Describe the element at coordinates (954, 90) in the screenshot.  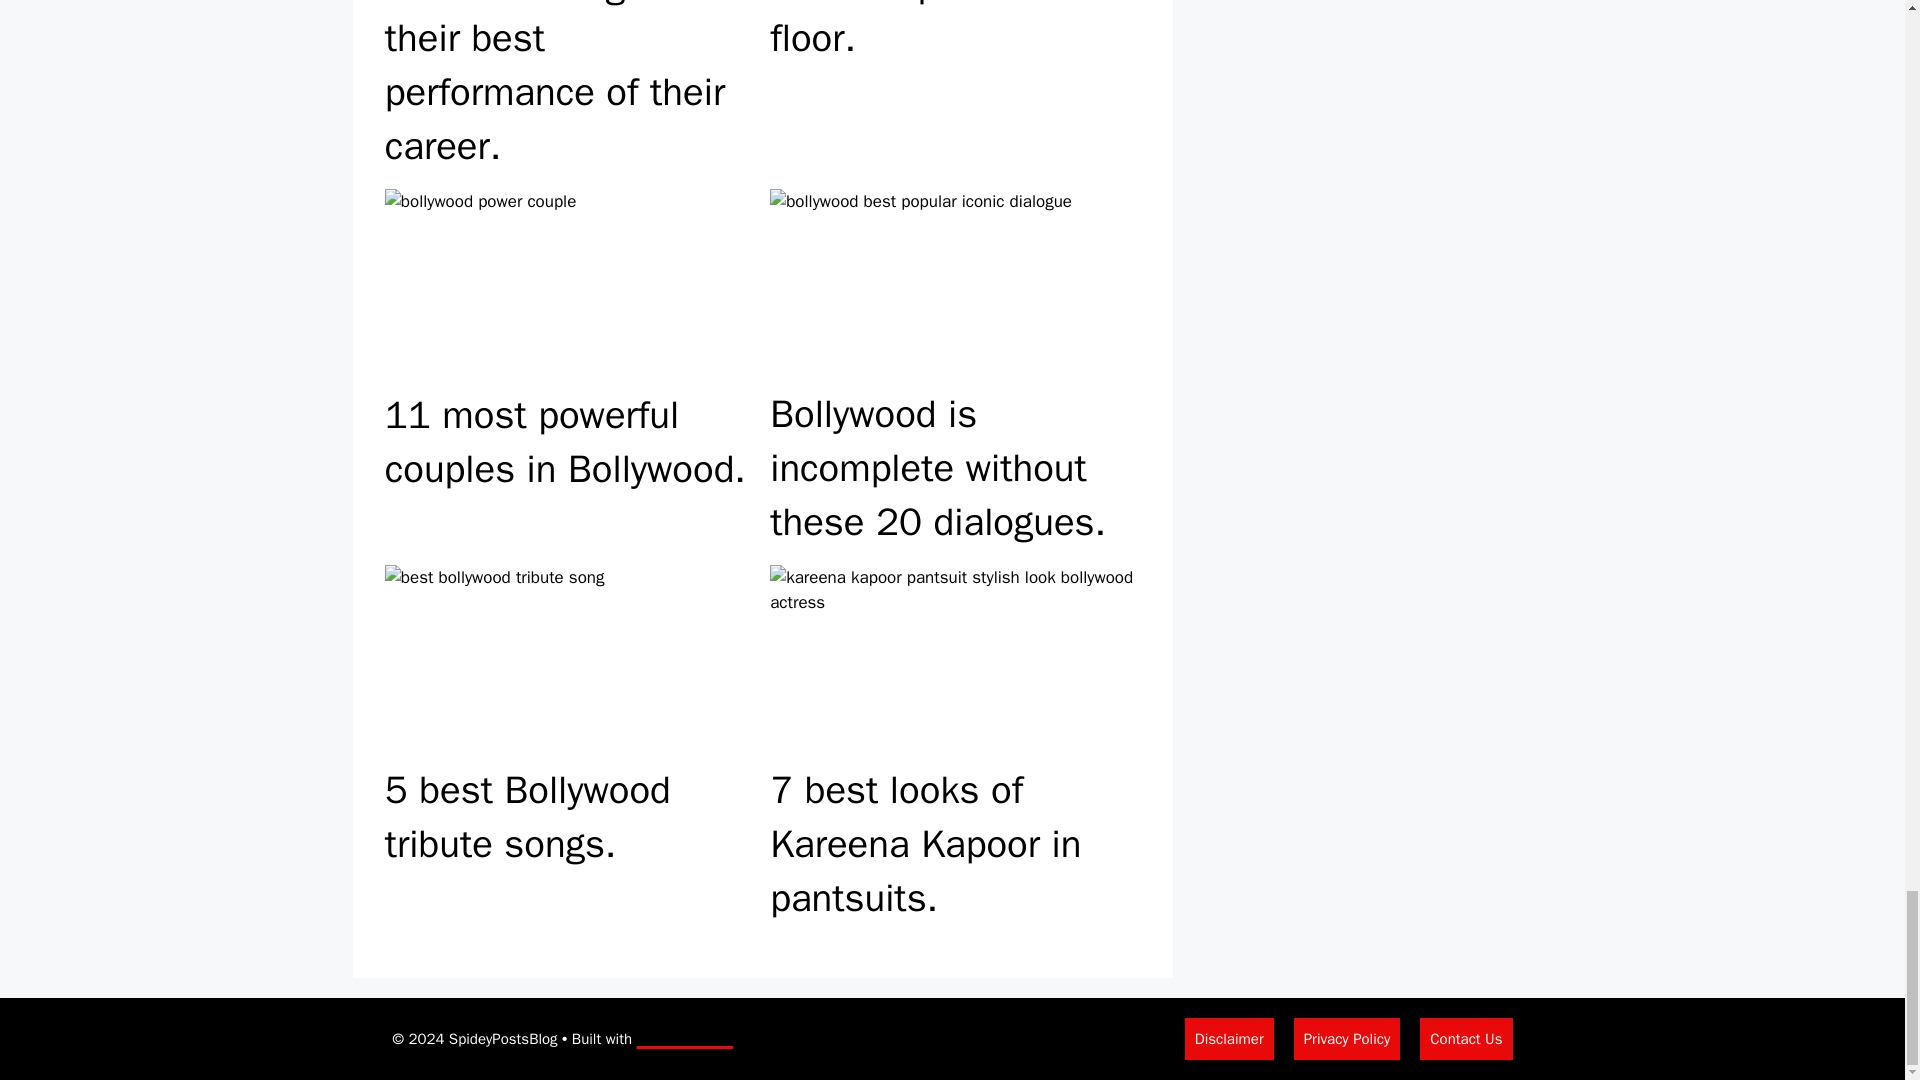
I see `When Shah Rukh Khan slept on a bus floor.` at that location.